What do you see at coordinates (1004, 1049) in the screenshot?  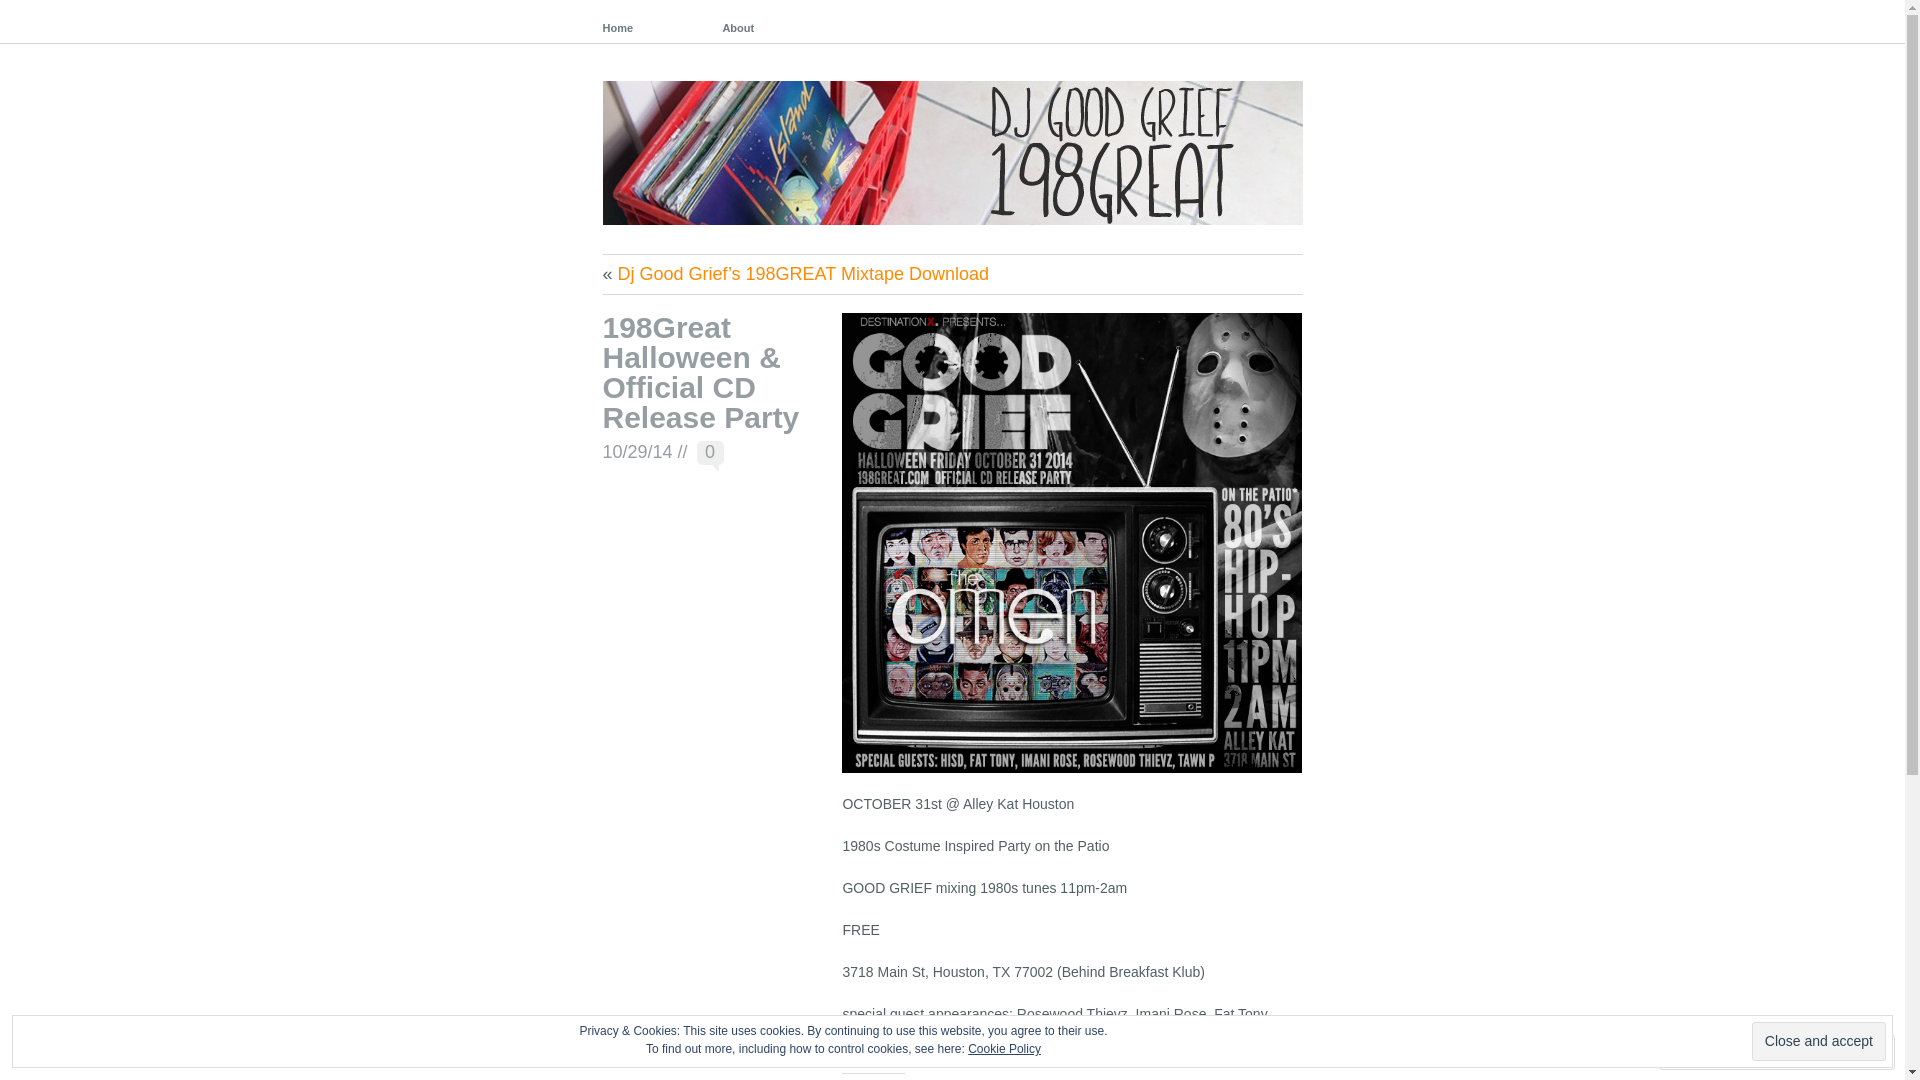 I see `Cookie Policy` at bounding box center [1004, 1049].